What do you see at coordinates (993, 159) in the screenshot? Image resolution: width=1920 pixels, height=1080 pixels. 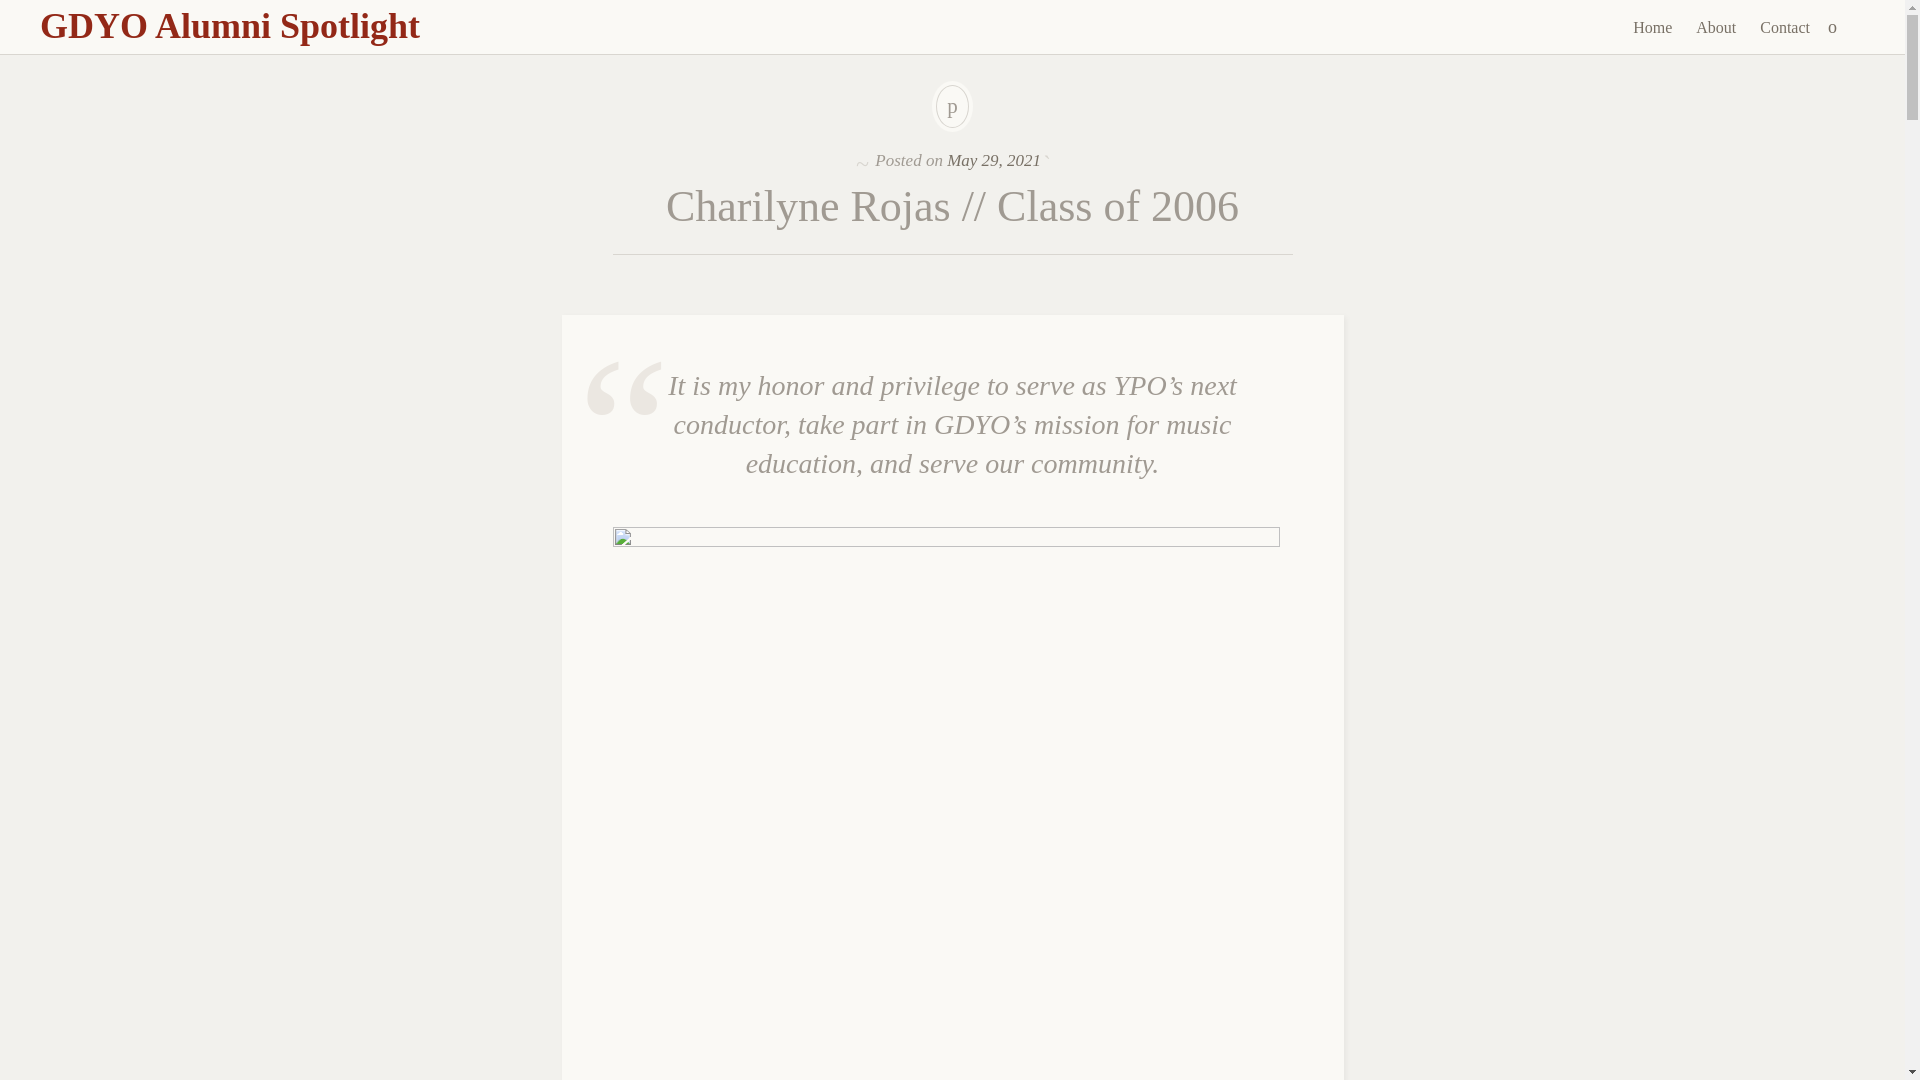 I see `May 29, 2021` at bounding box center [993, 159].